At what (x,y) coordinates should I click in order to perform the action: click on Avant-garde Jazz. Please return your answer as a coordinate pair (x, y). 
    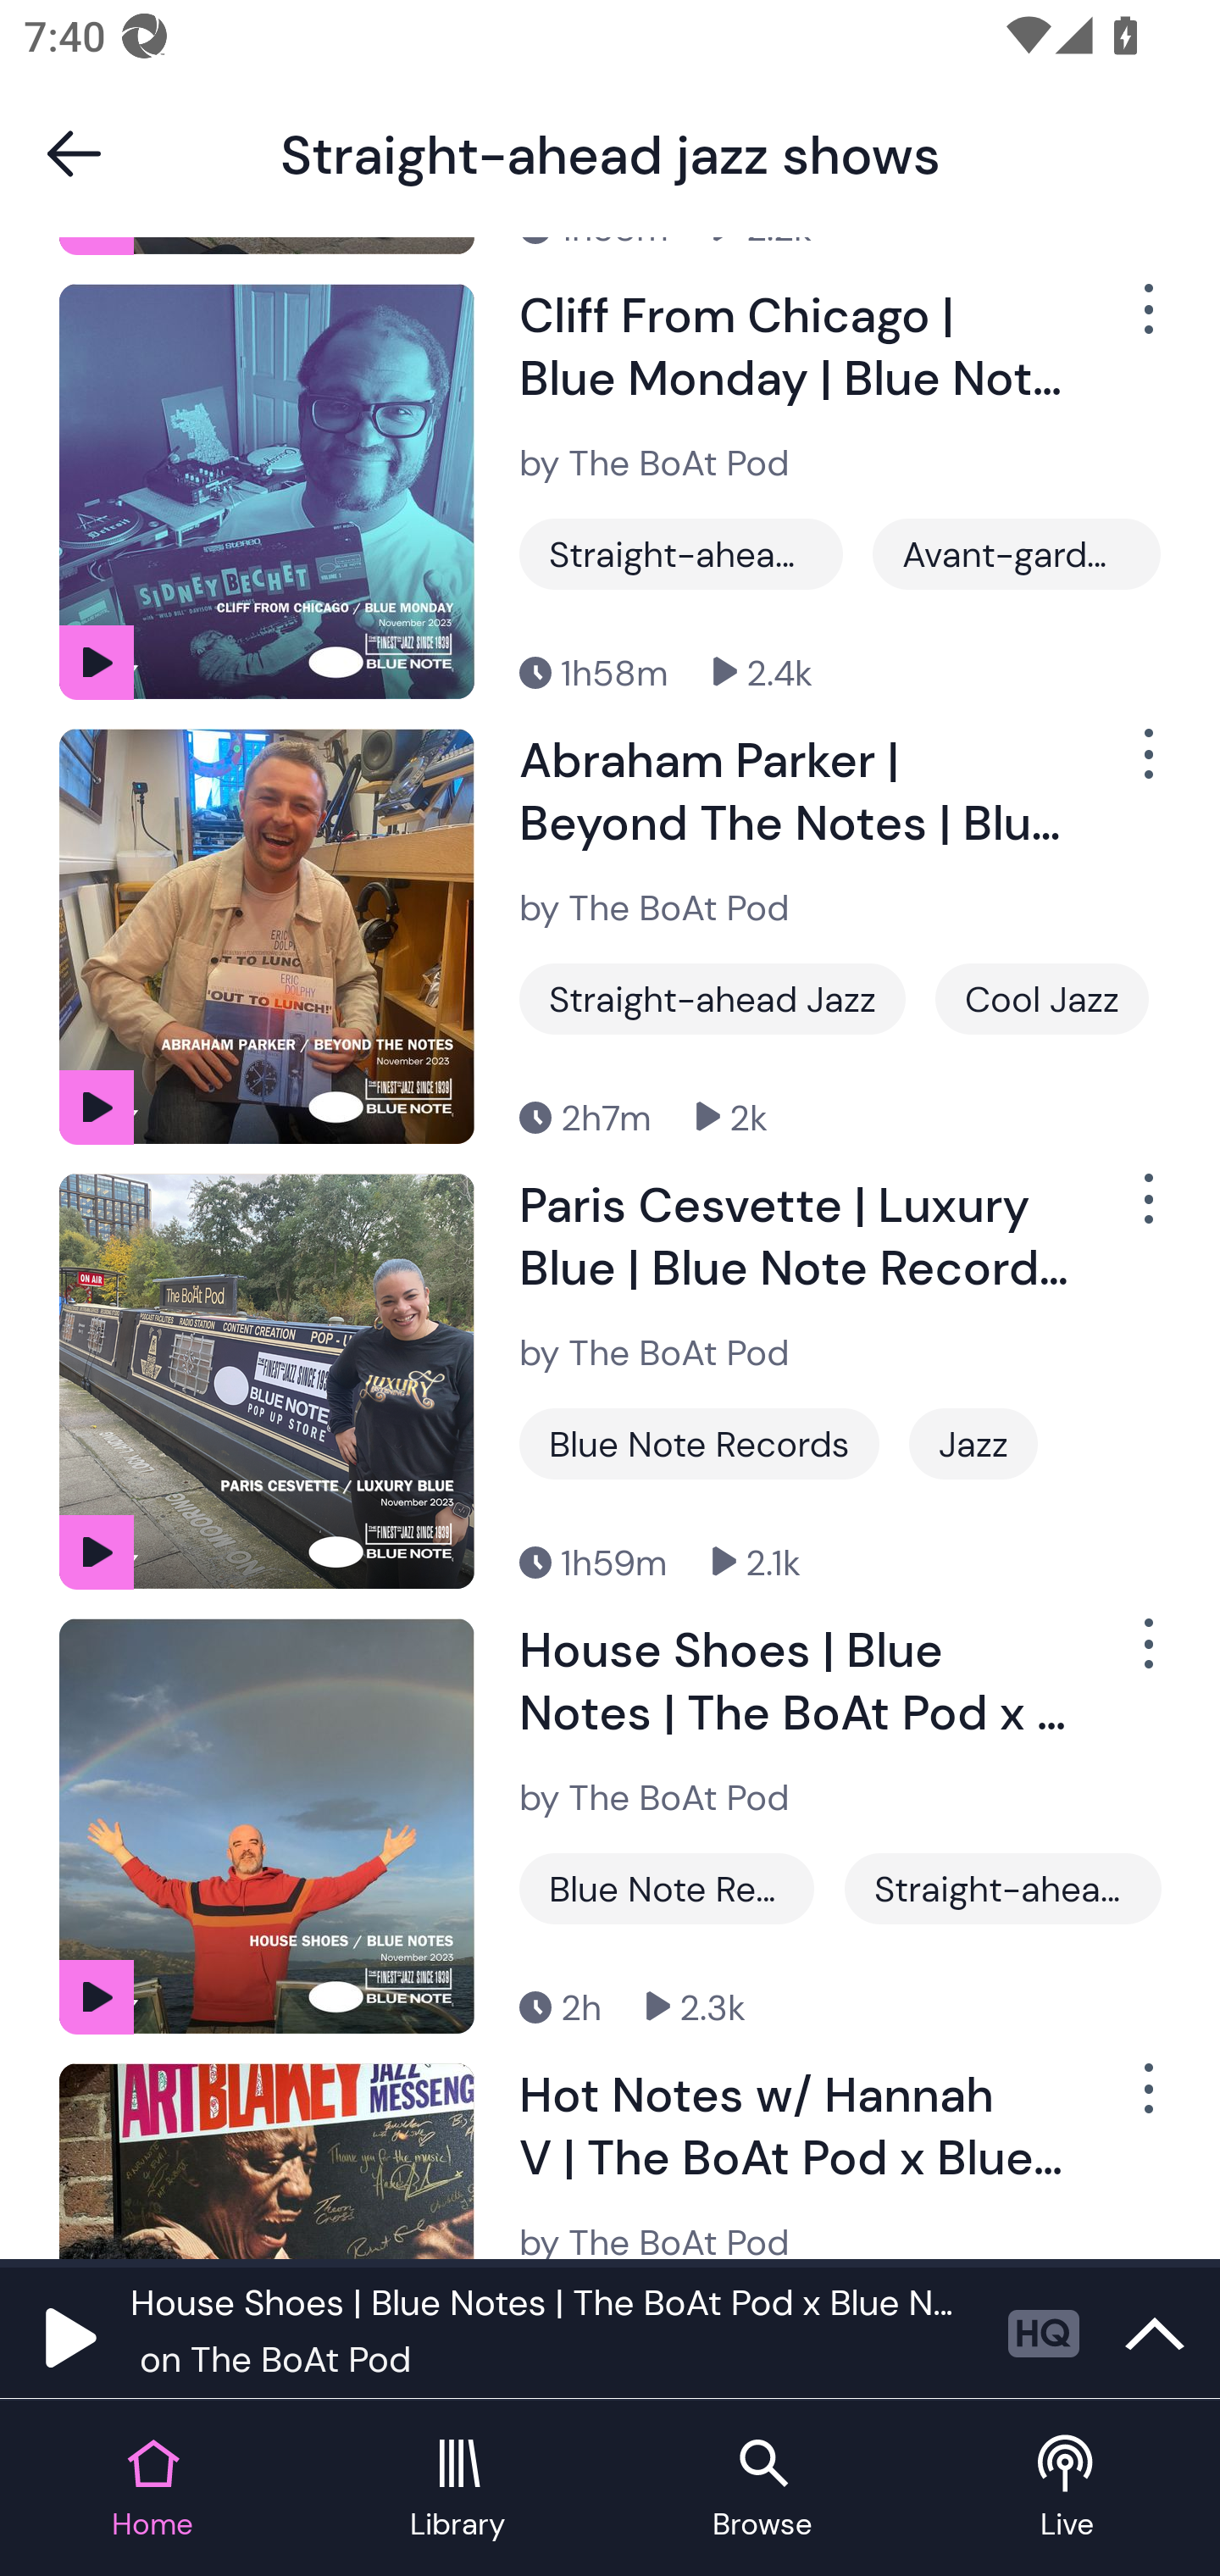
    Looking at the image, I should click on (1016, 554).